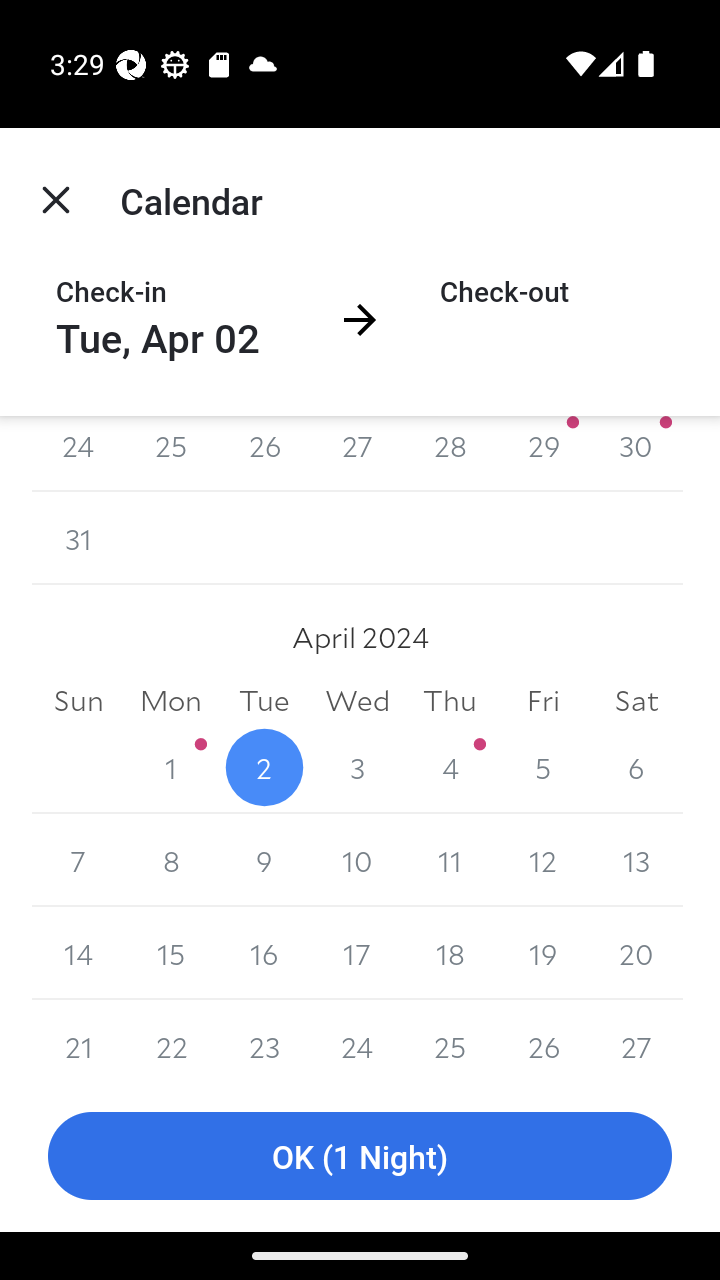 This screenshot has width=720, height=1280. Describe the element at coordinates (264, 860) in the screenshot. I see `9 9 April 2024` at that location.